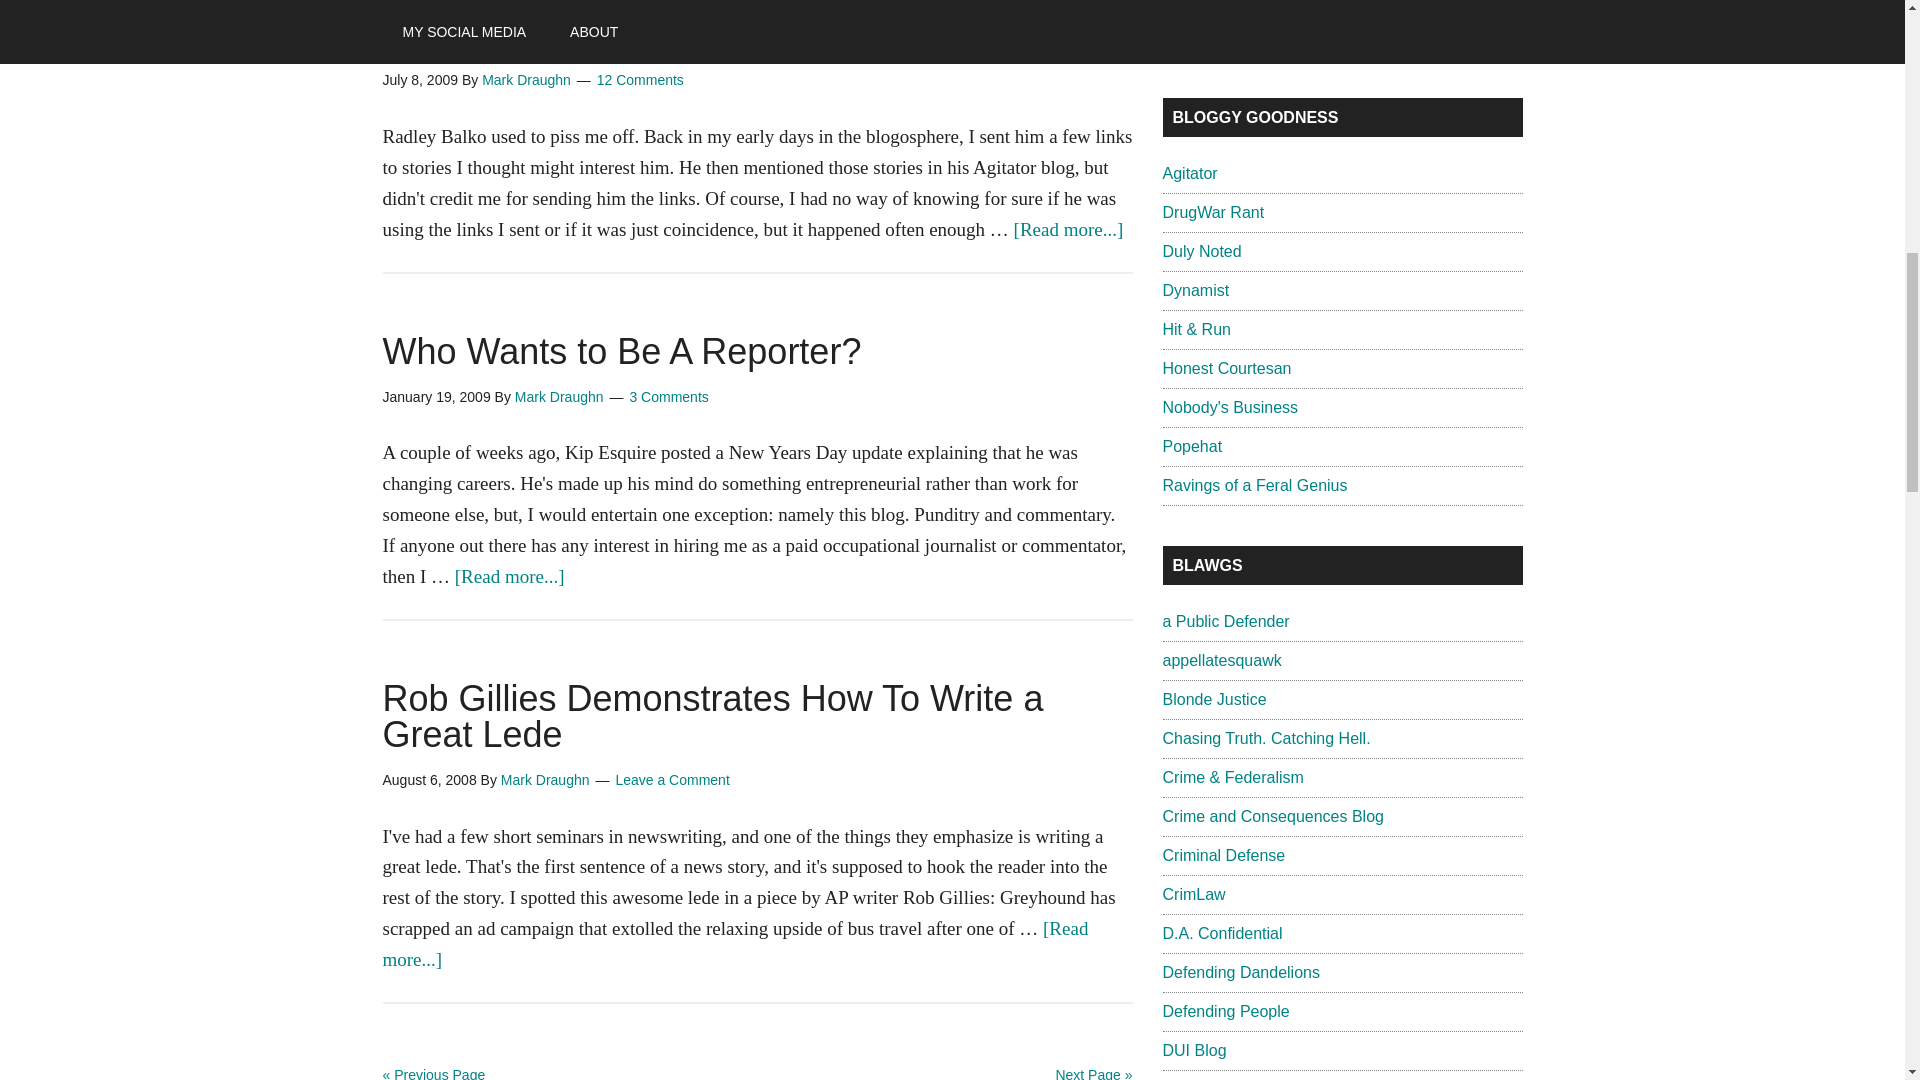 Image resolution: width=1920 pixels, height=1080 pixels. What do you see at coordinates (672, 780) in the screenshot?
I see `Leave a Comment` at bounding box center [672, 780].